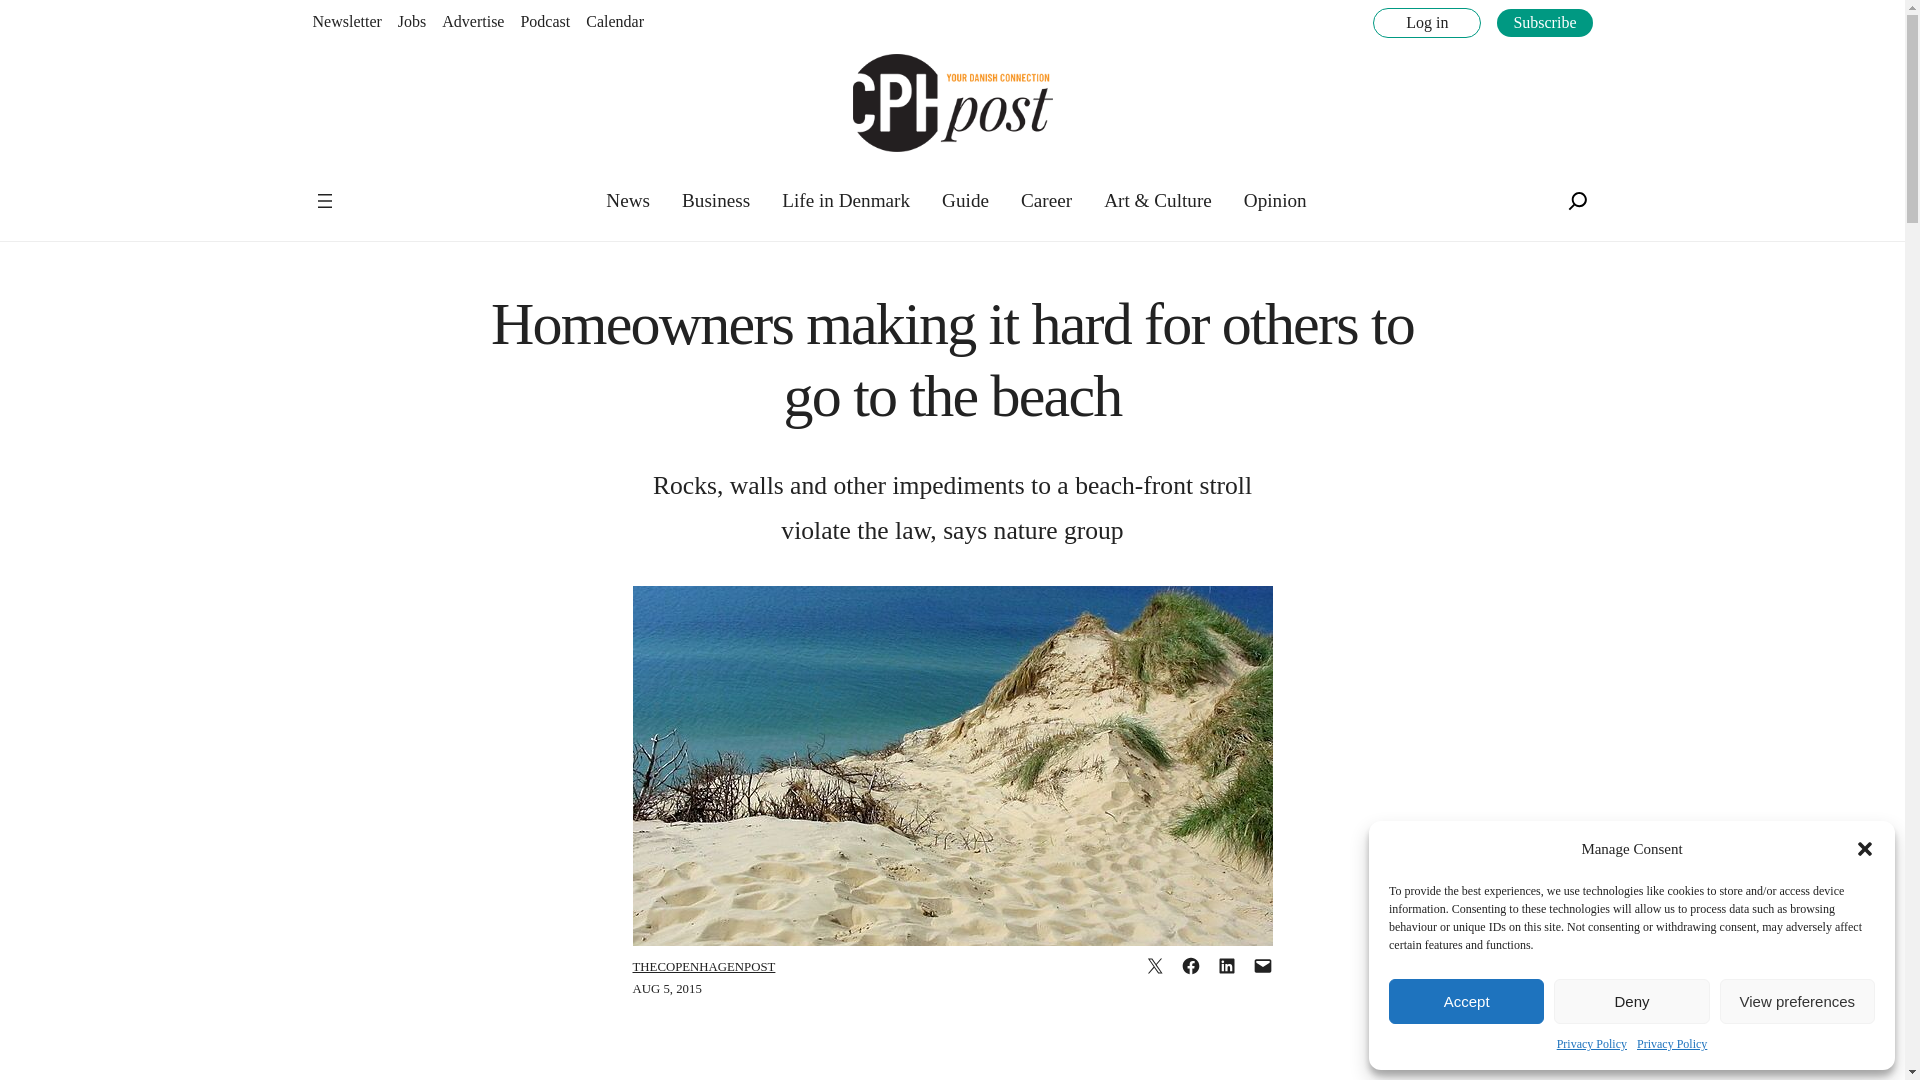 The height and width of the screenshot is (1080, 1920). I want to click on Privacy Policy, so click(1672, 1044).